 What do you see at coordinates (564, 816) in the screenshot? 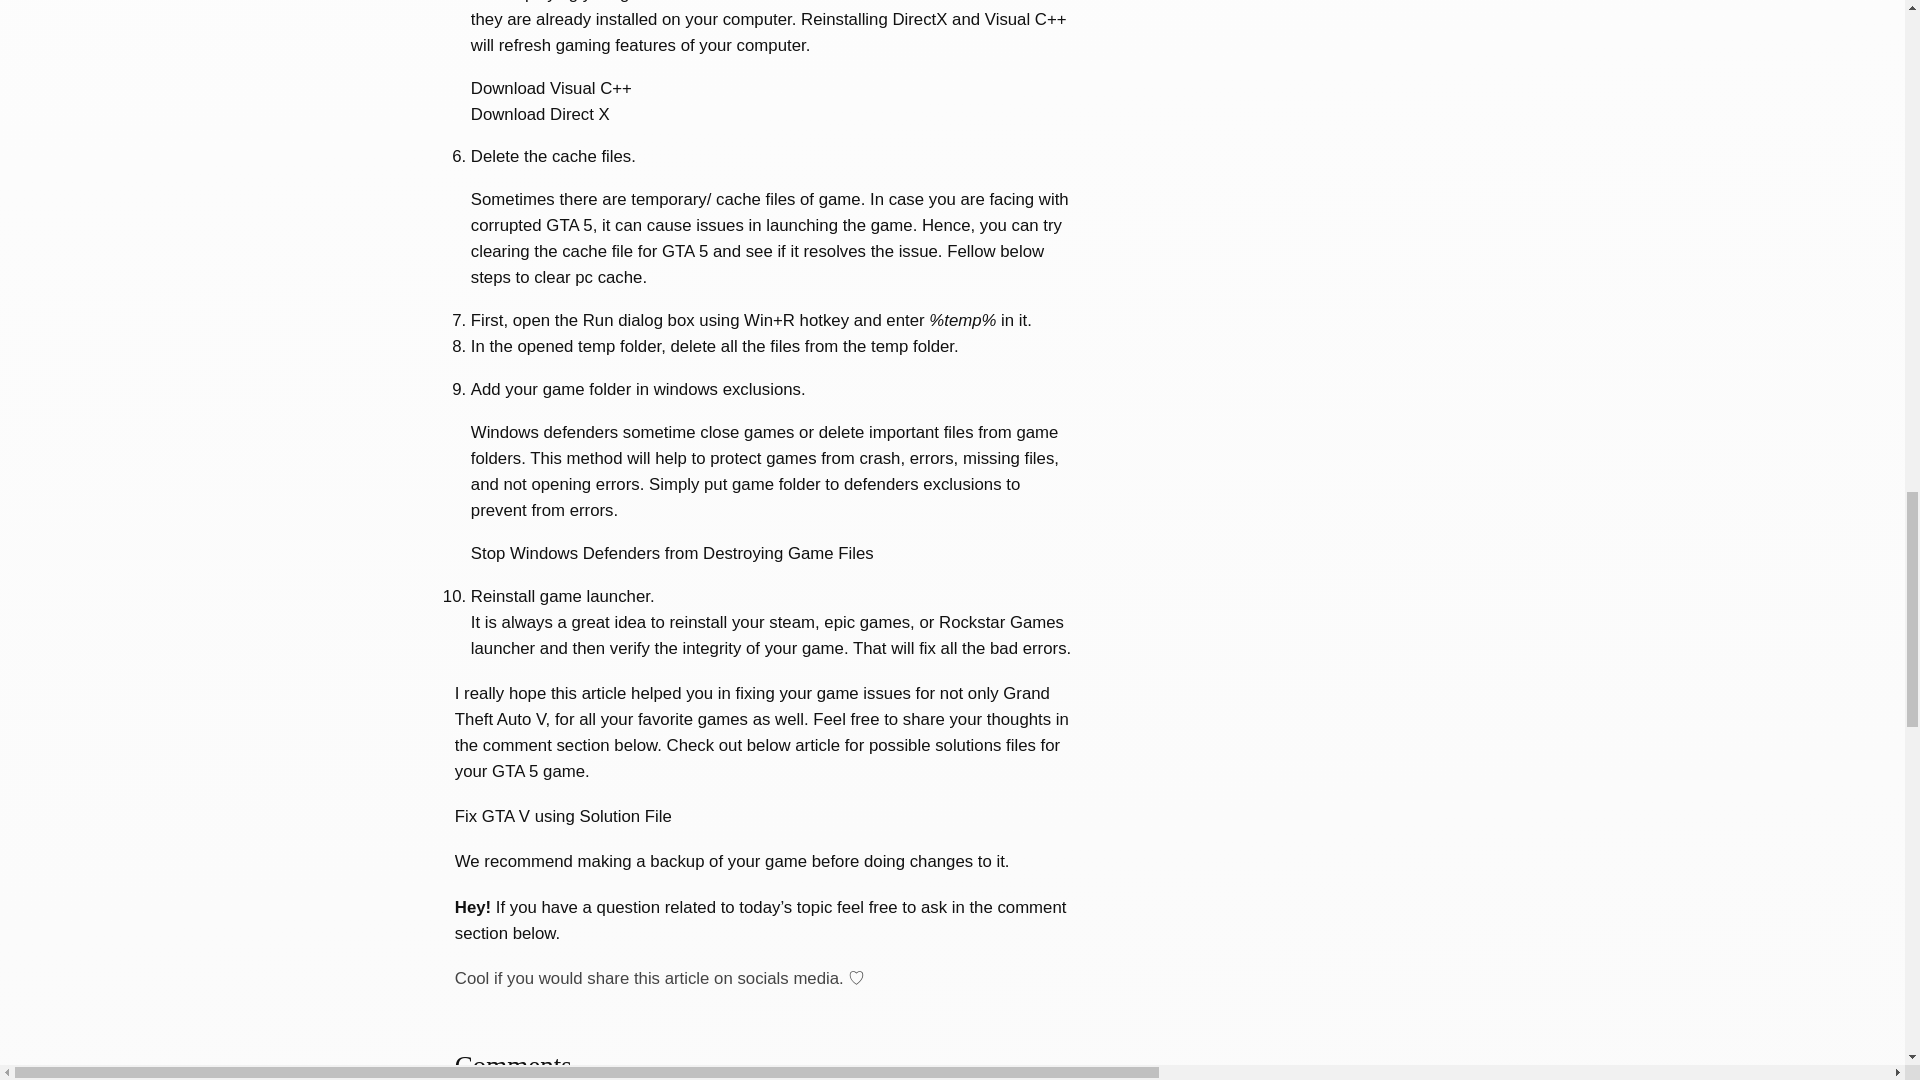
I see `Fix GTA V using Solution File` at bounding box center [564, 816].